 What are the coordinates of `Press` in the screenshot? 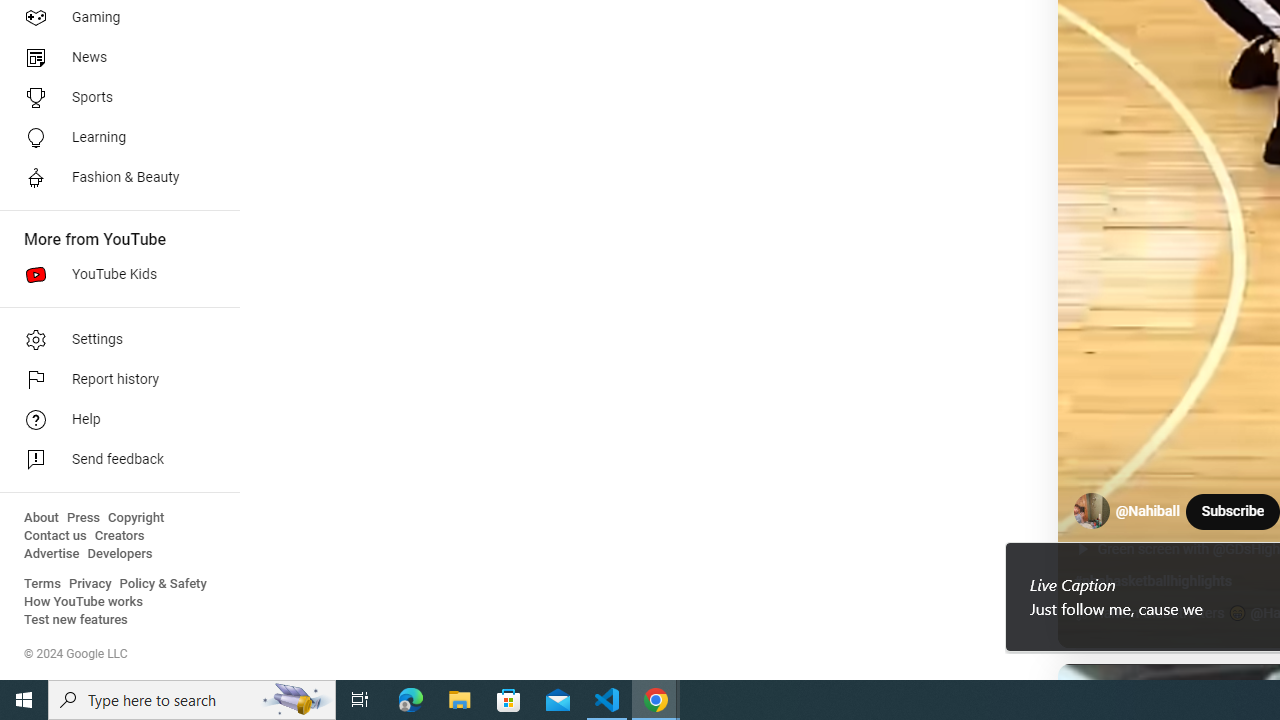 It's located at (84, 518).